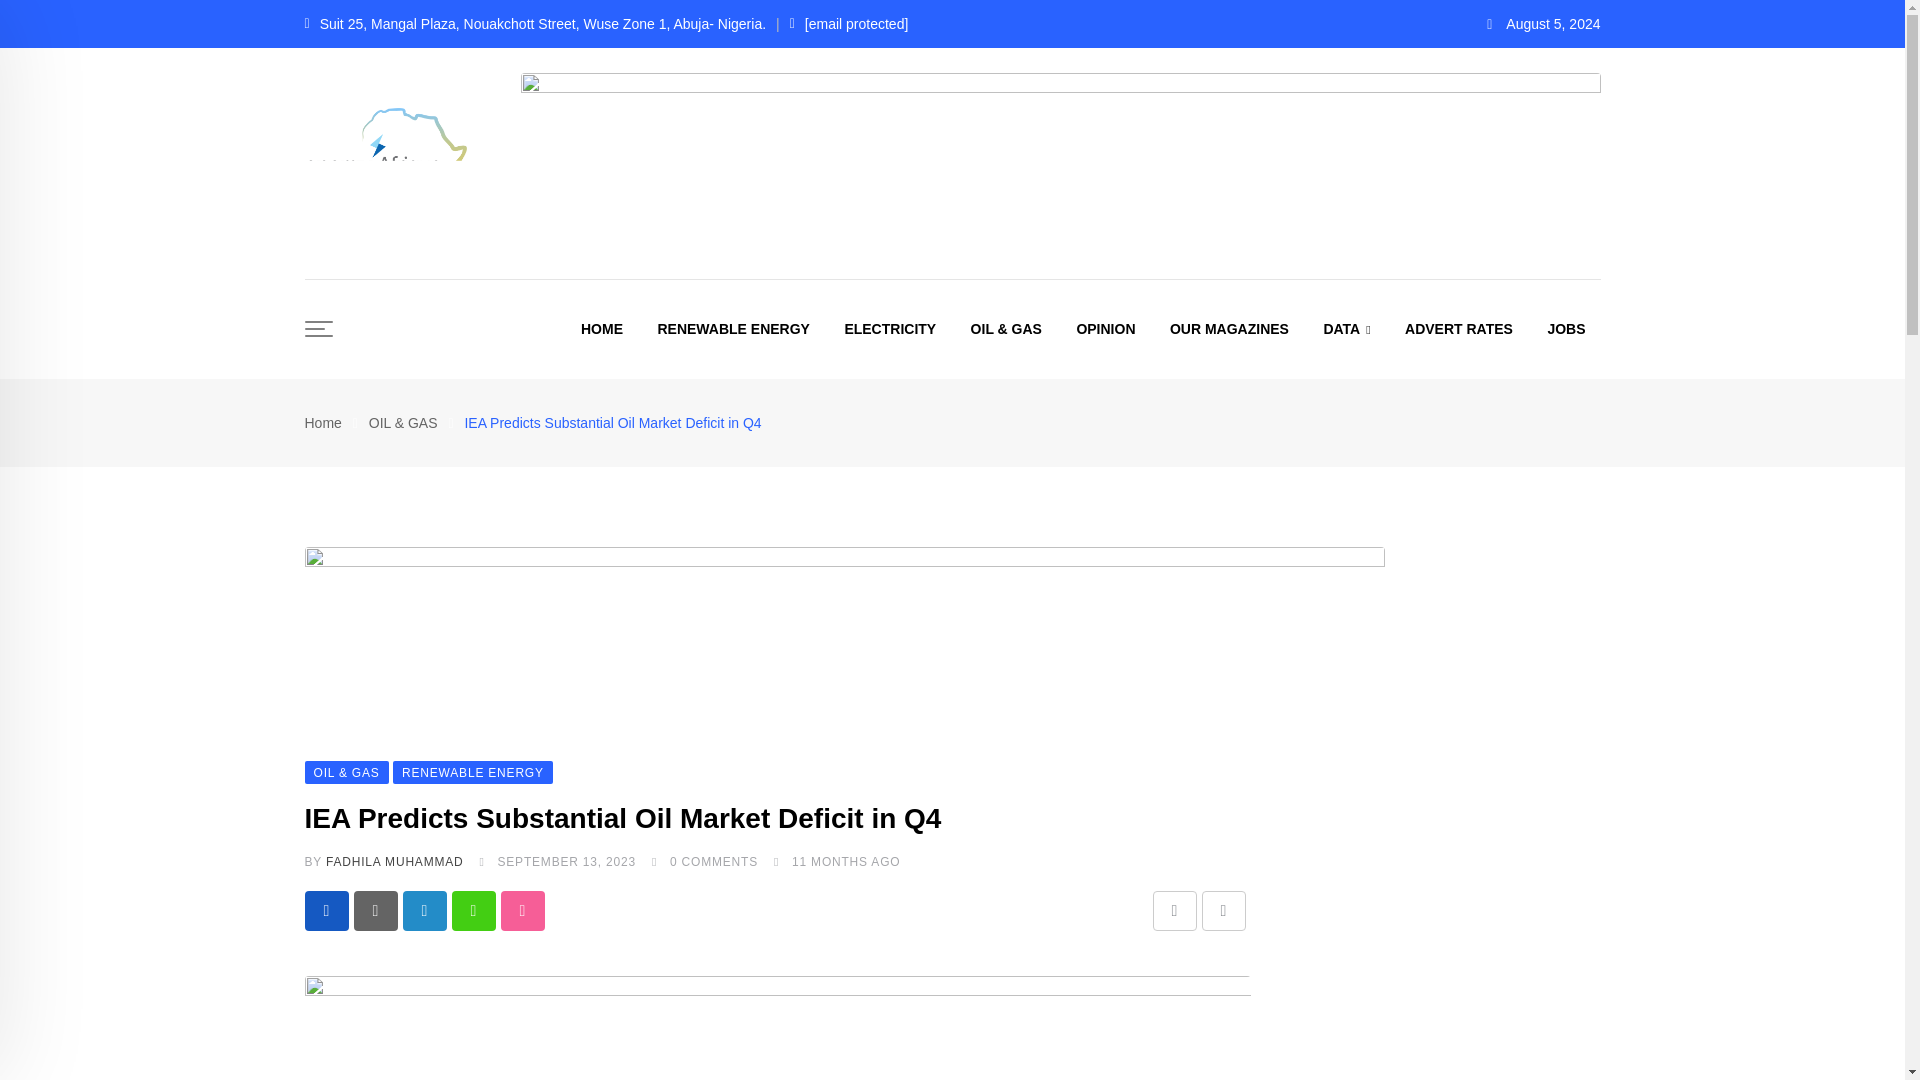  Describe the element at coordinates (890, 328) in the screenshot. I see `ELECTRICITY` at that location.